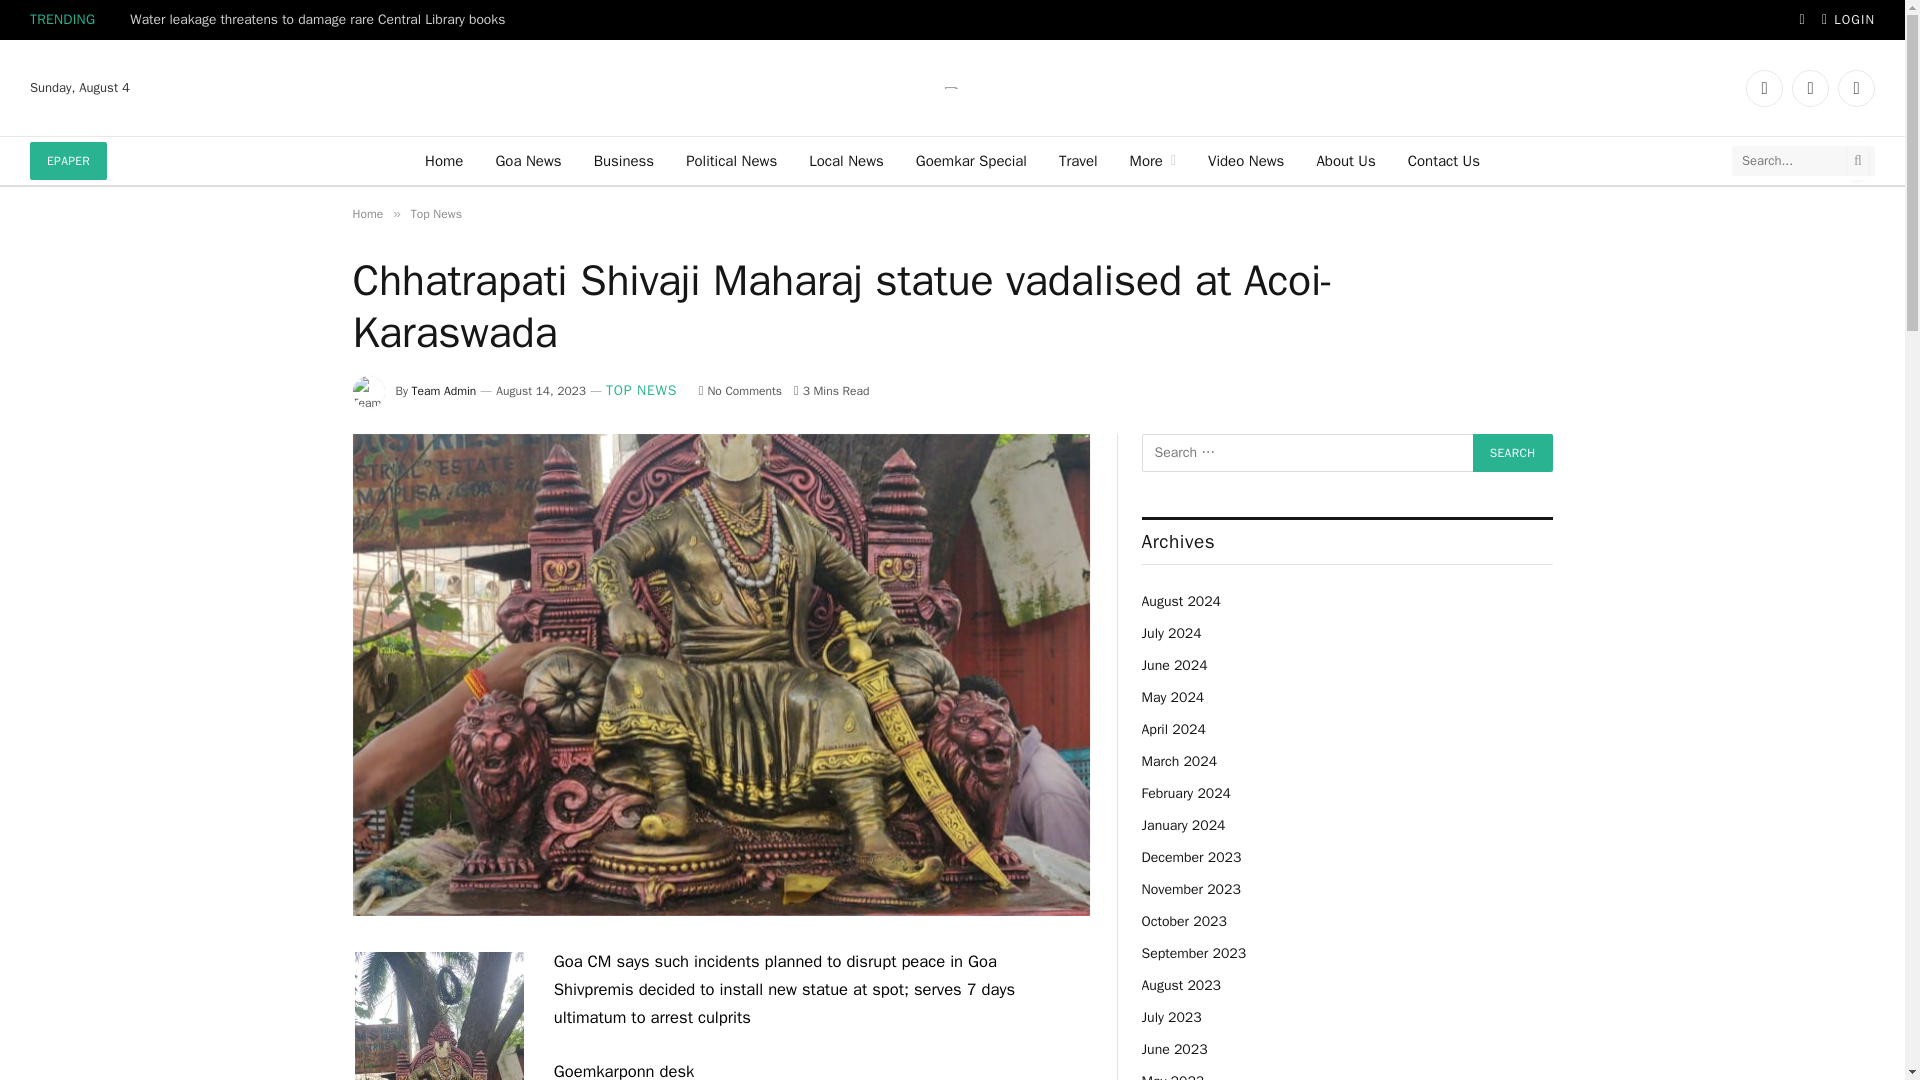 This screenshot has height=1080, width=1920. What do you see at coordinates (1078, 160) in the screenshot?
I see `Travel` at bounding box center [1078, 160].